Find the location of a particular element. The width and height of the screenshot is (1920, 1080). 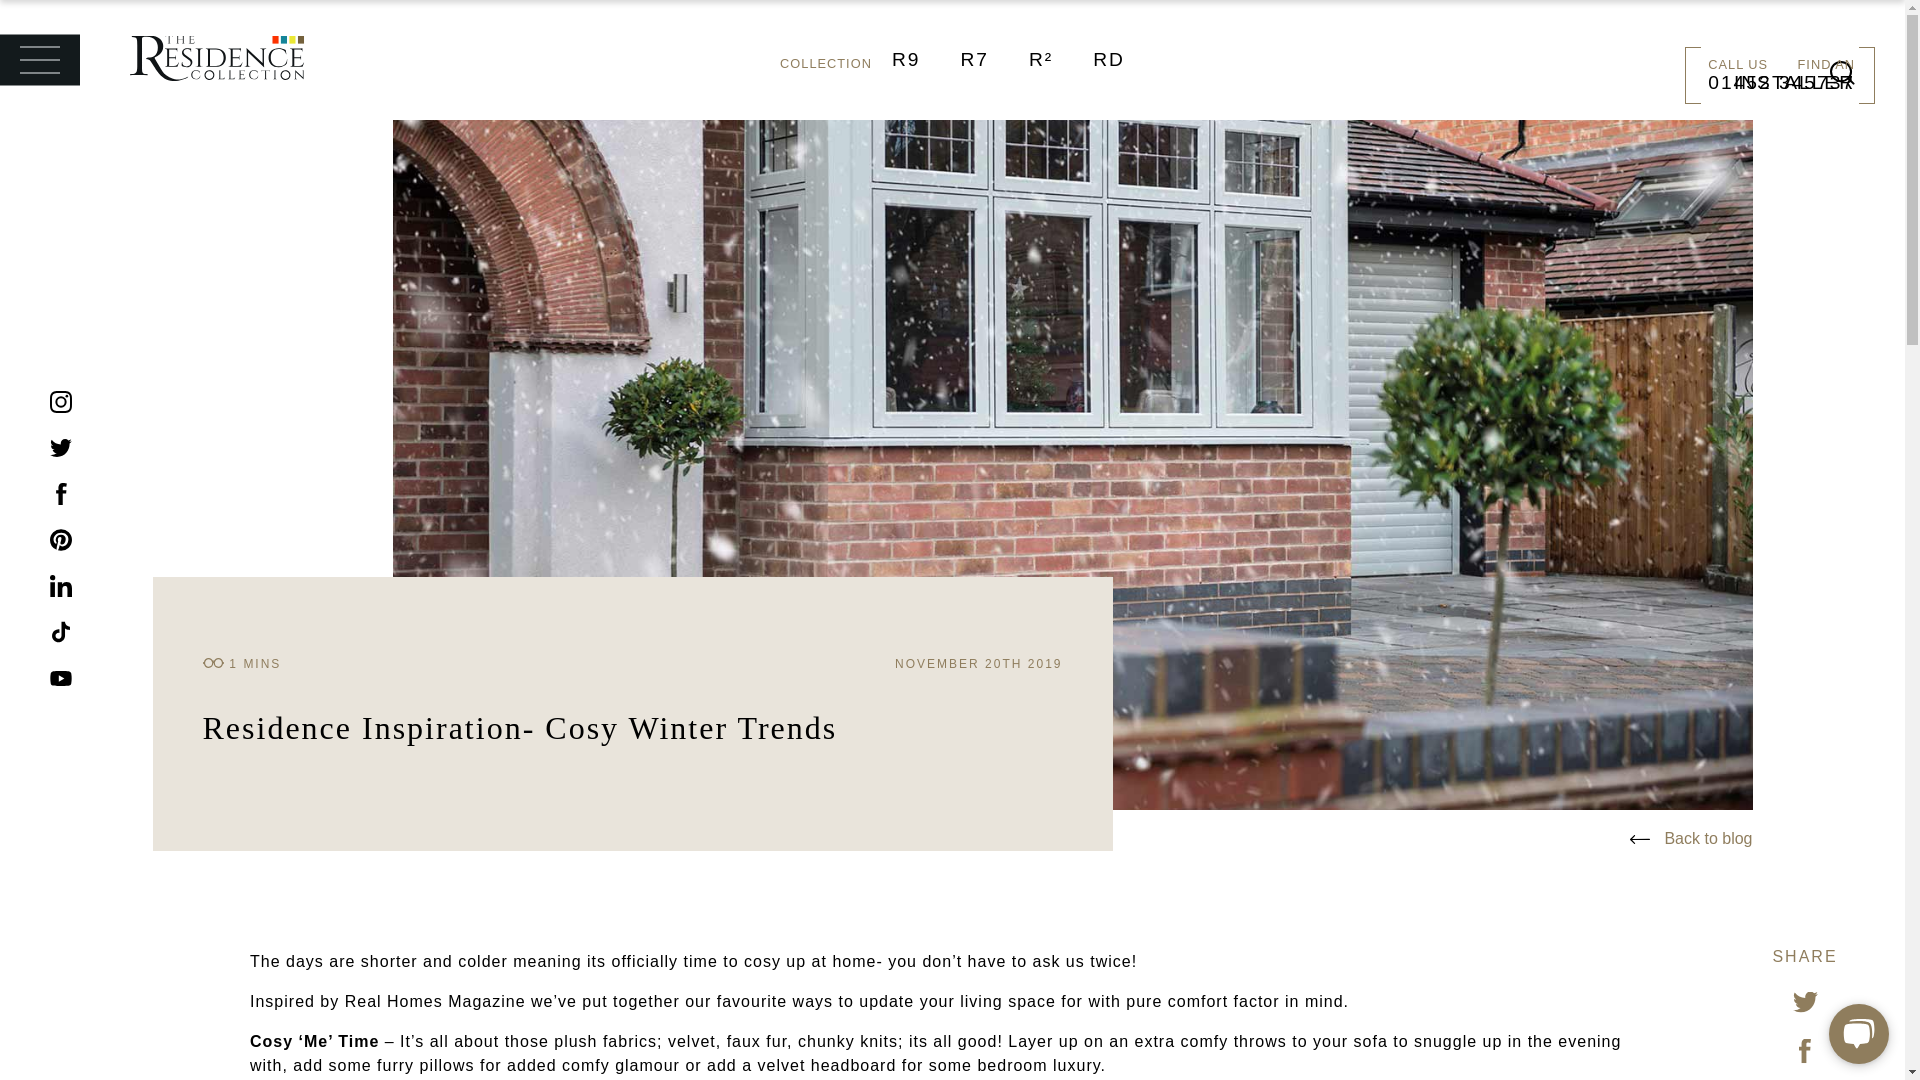

01452 345737 is located at coordinates (1781, 82).